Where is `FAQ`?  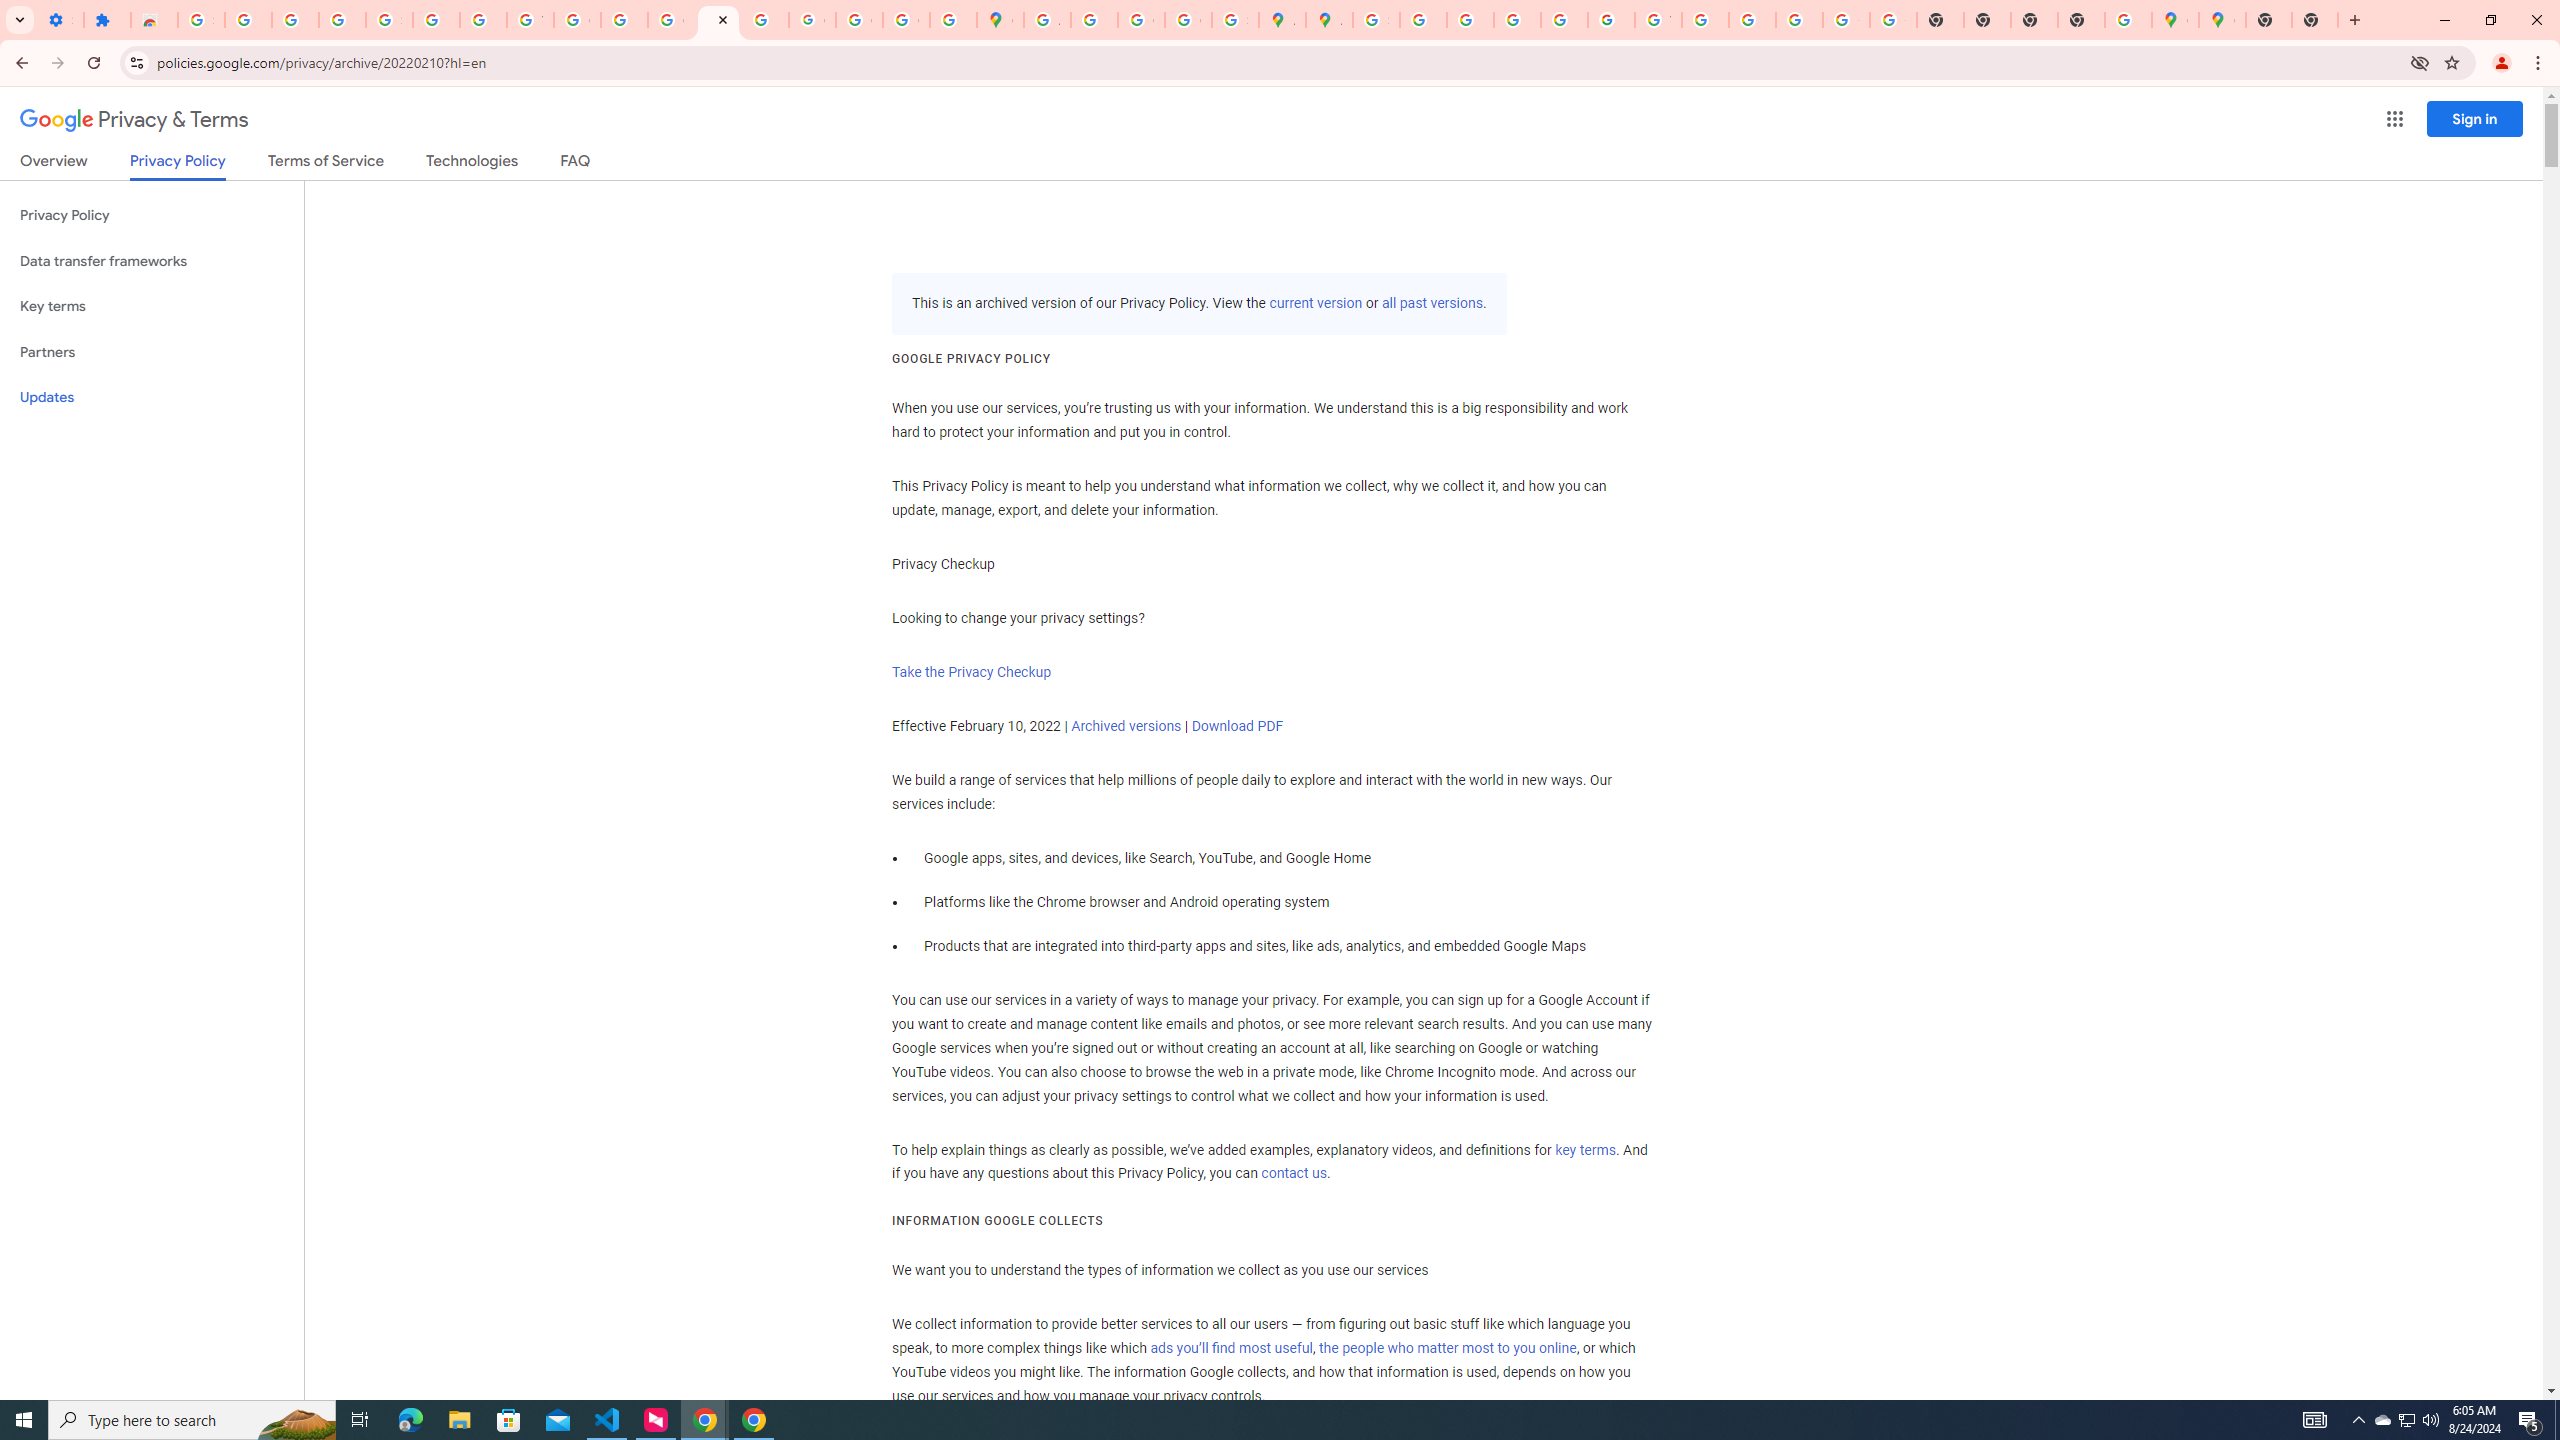
FAQ is located at coordinates (576, 164).